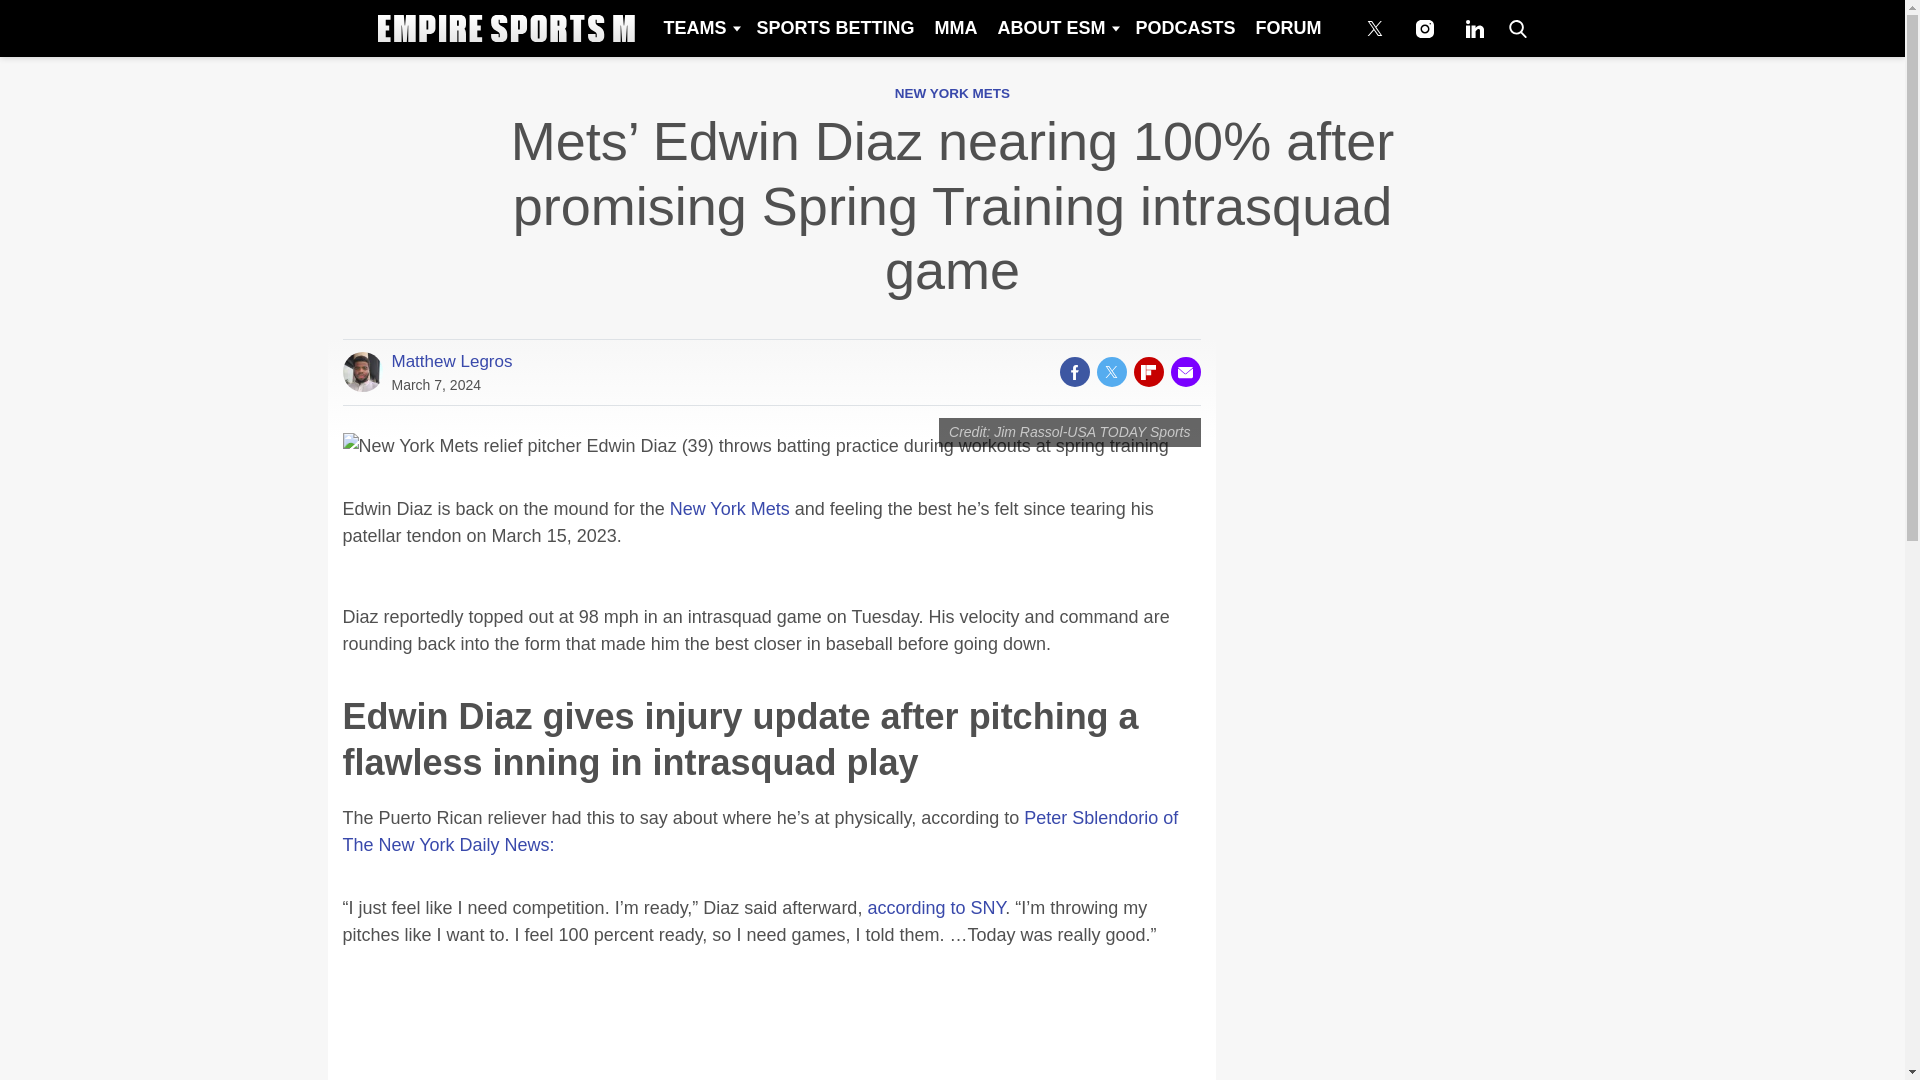  What do you see at coordinates (1148, 372) in the screenshot?
I see `Share on Flipboard` at bounding box center [1148, 372].